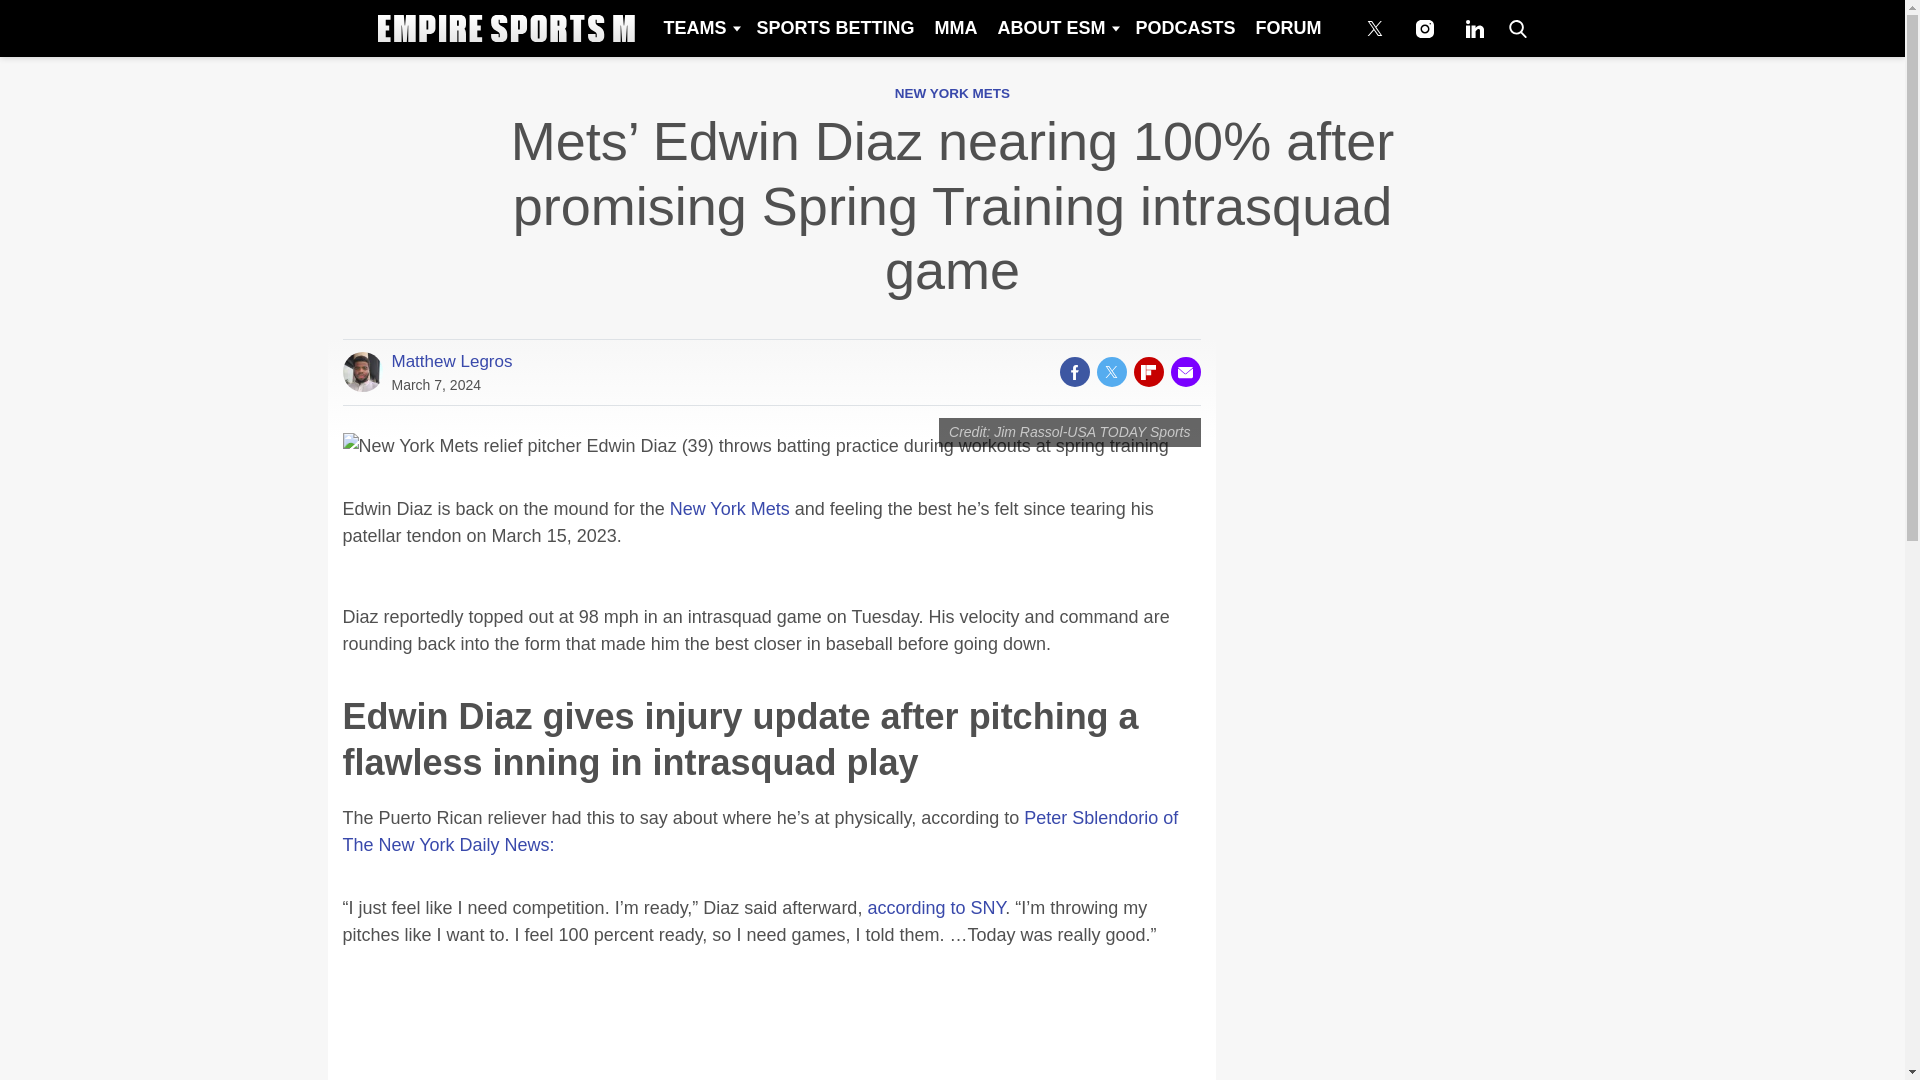  What do you see at coordinates (1148, 372) in the screenshot?
I see `Share on Flipboard` at bounding box center [1148, 372].